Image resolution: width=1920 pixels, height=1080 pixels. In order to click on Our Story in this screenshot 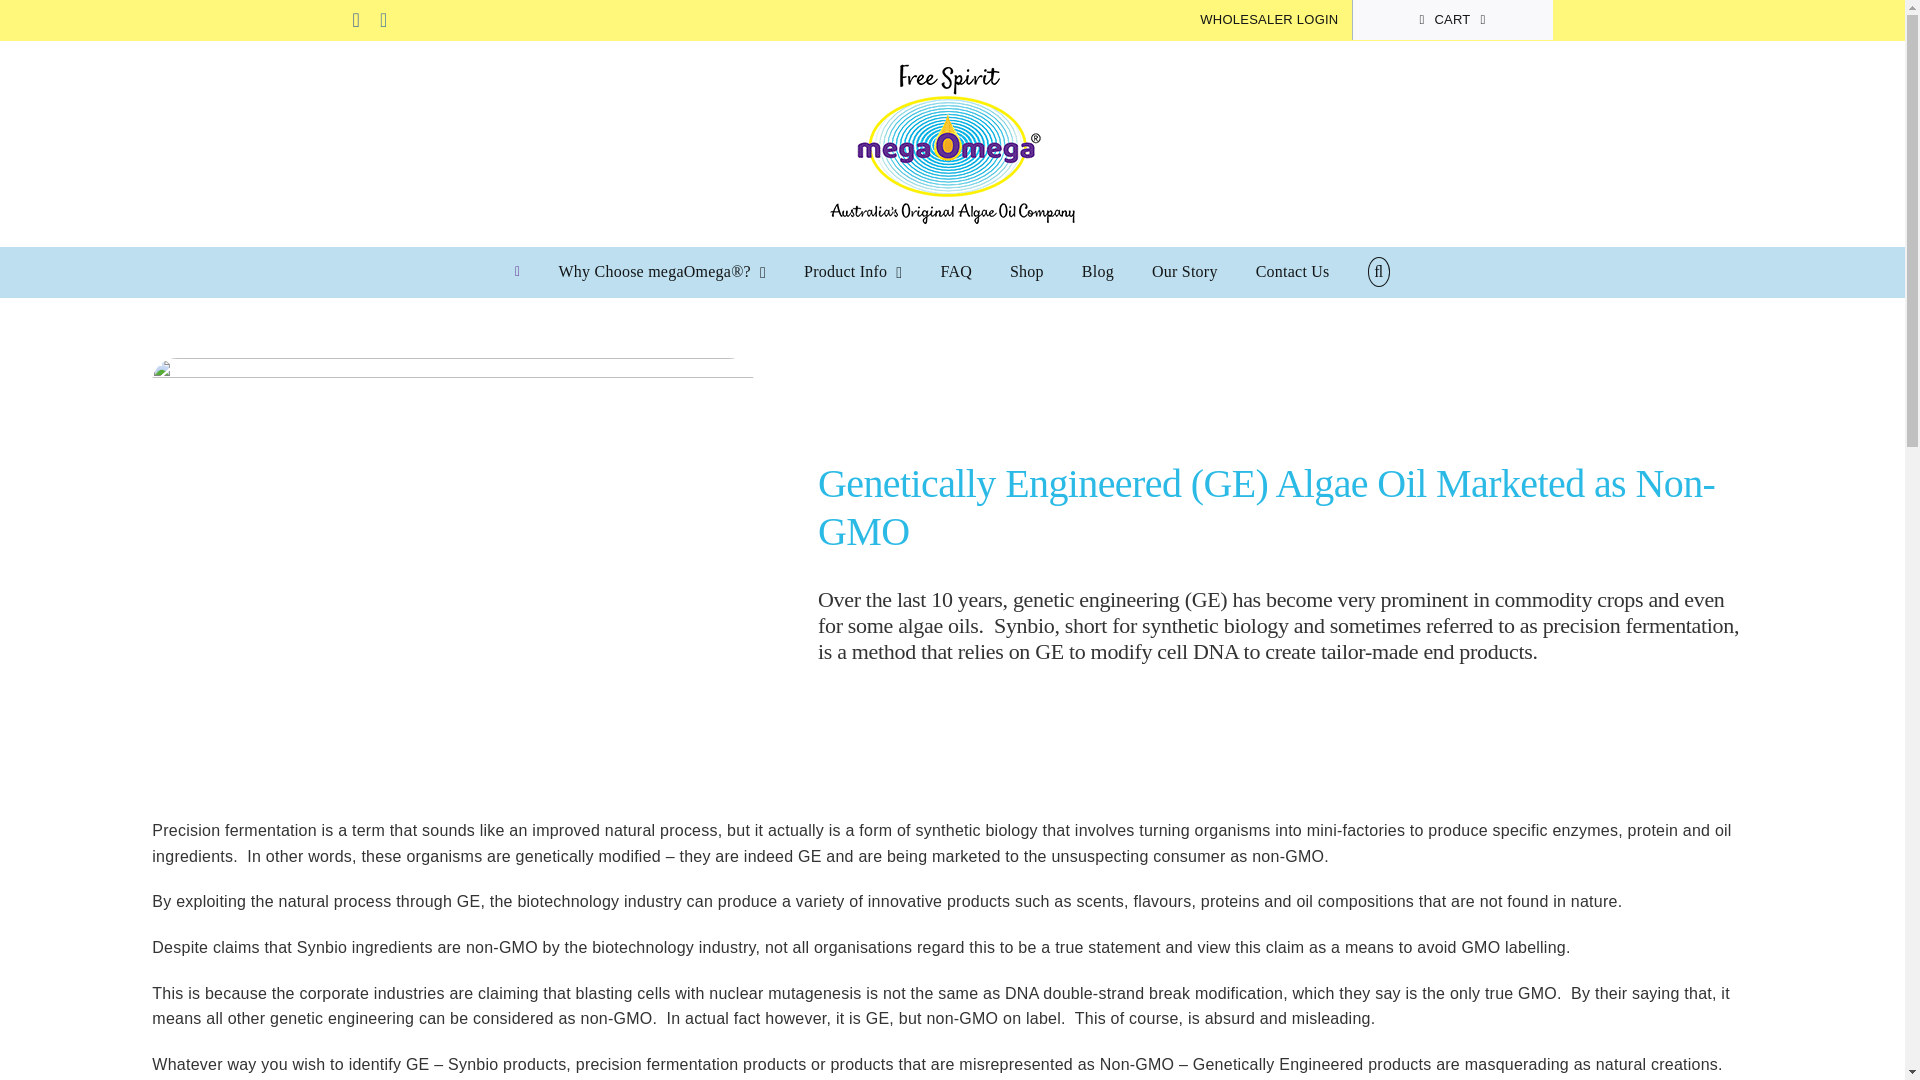, I will do `click(1184, 272)`.